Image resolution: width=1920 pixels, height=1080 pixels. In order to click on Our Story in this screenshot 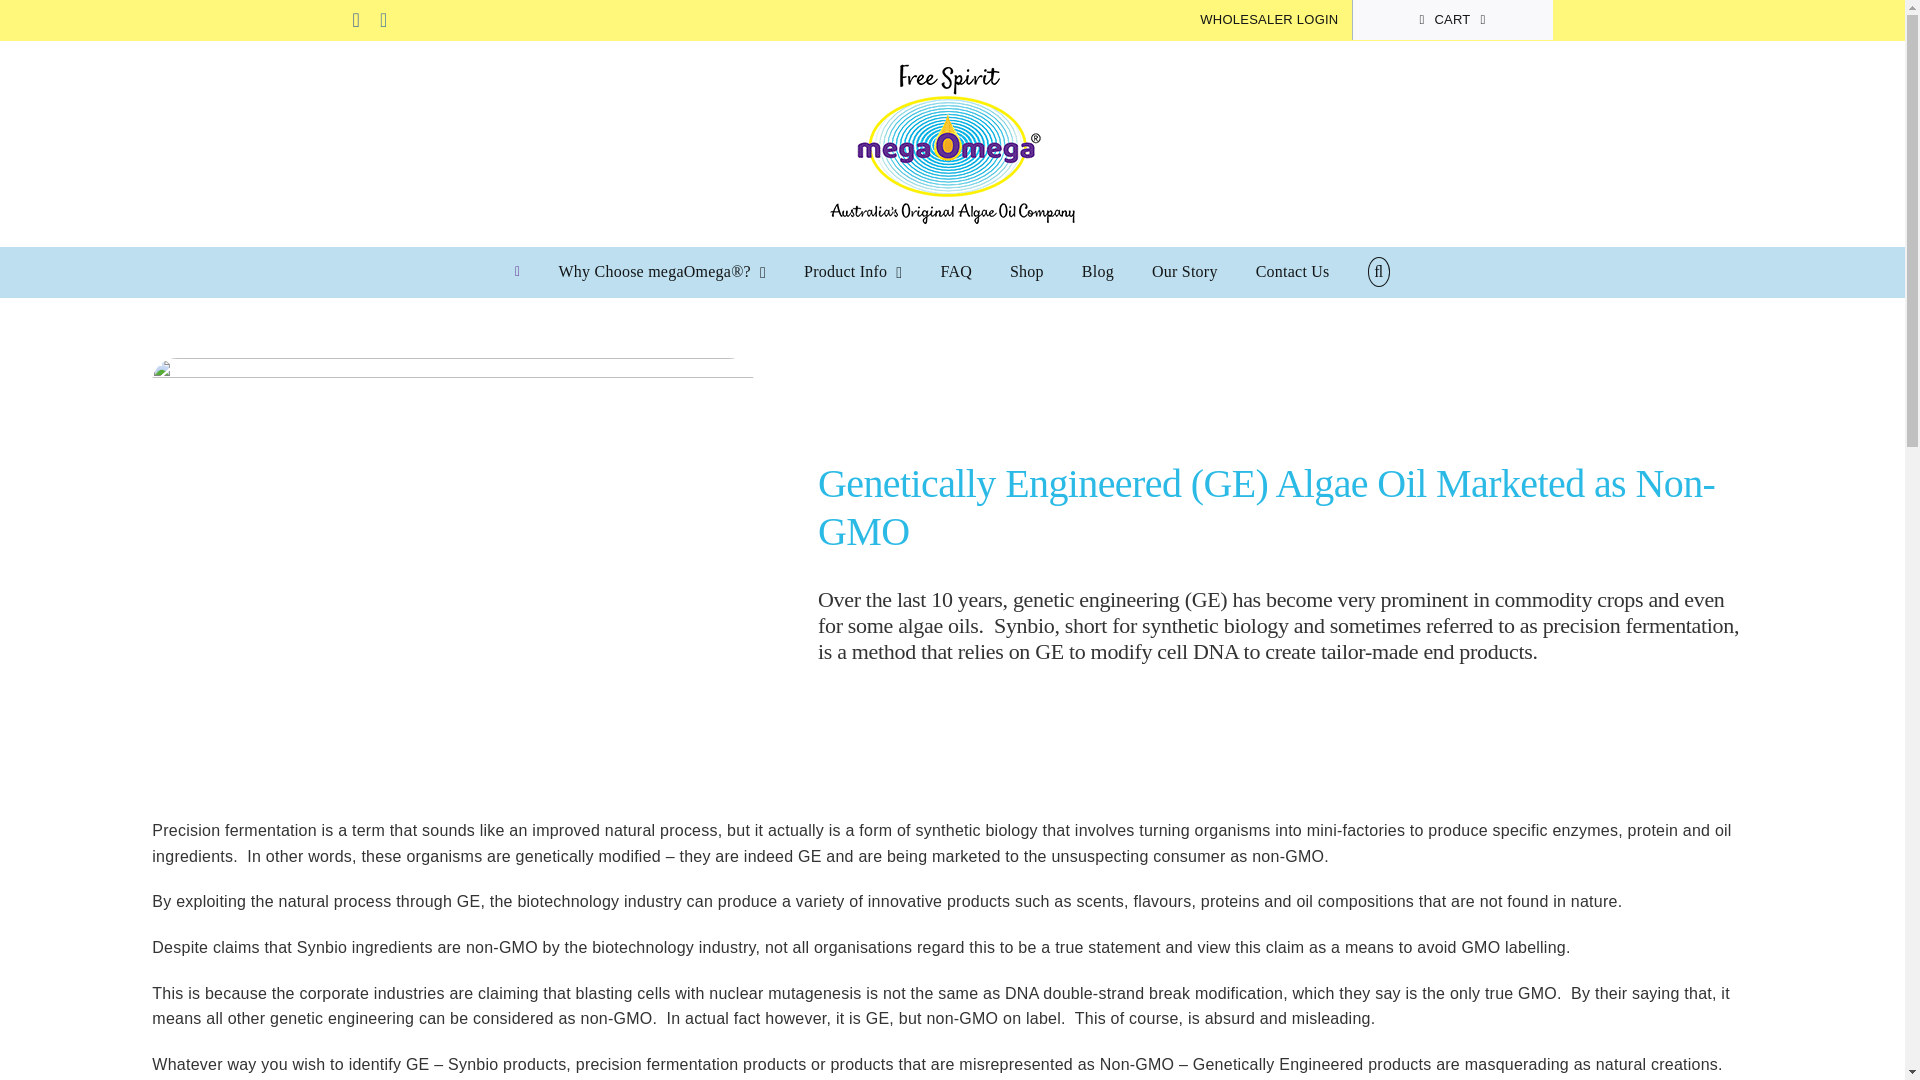, I will do `click(1184, 272)`.